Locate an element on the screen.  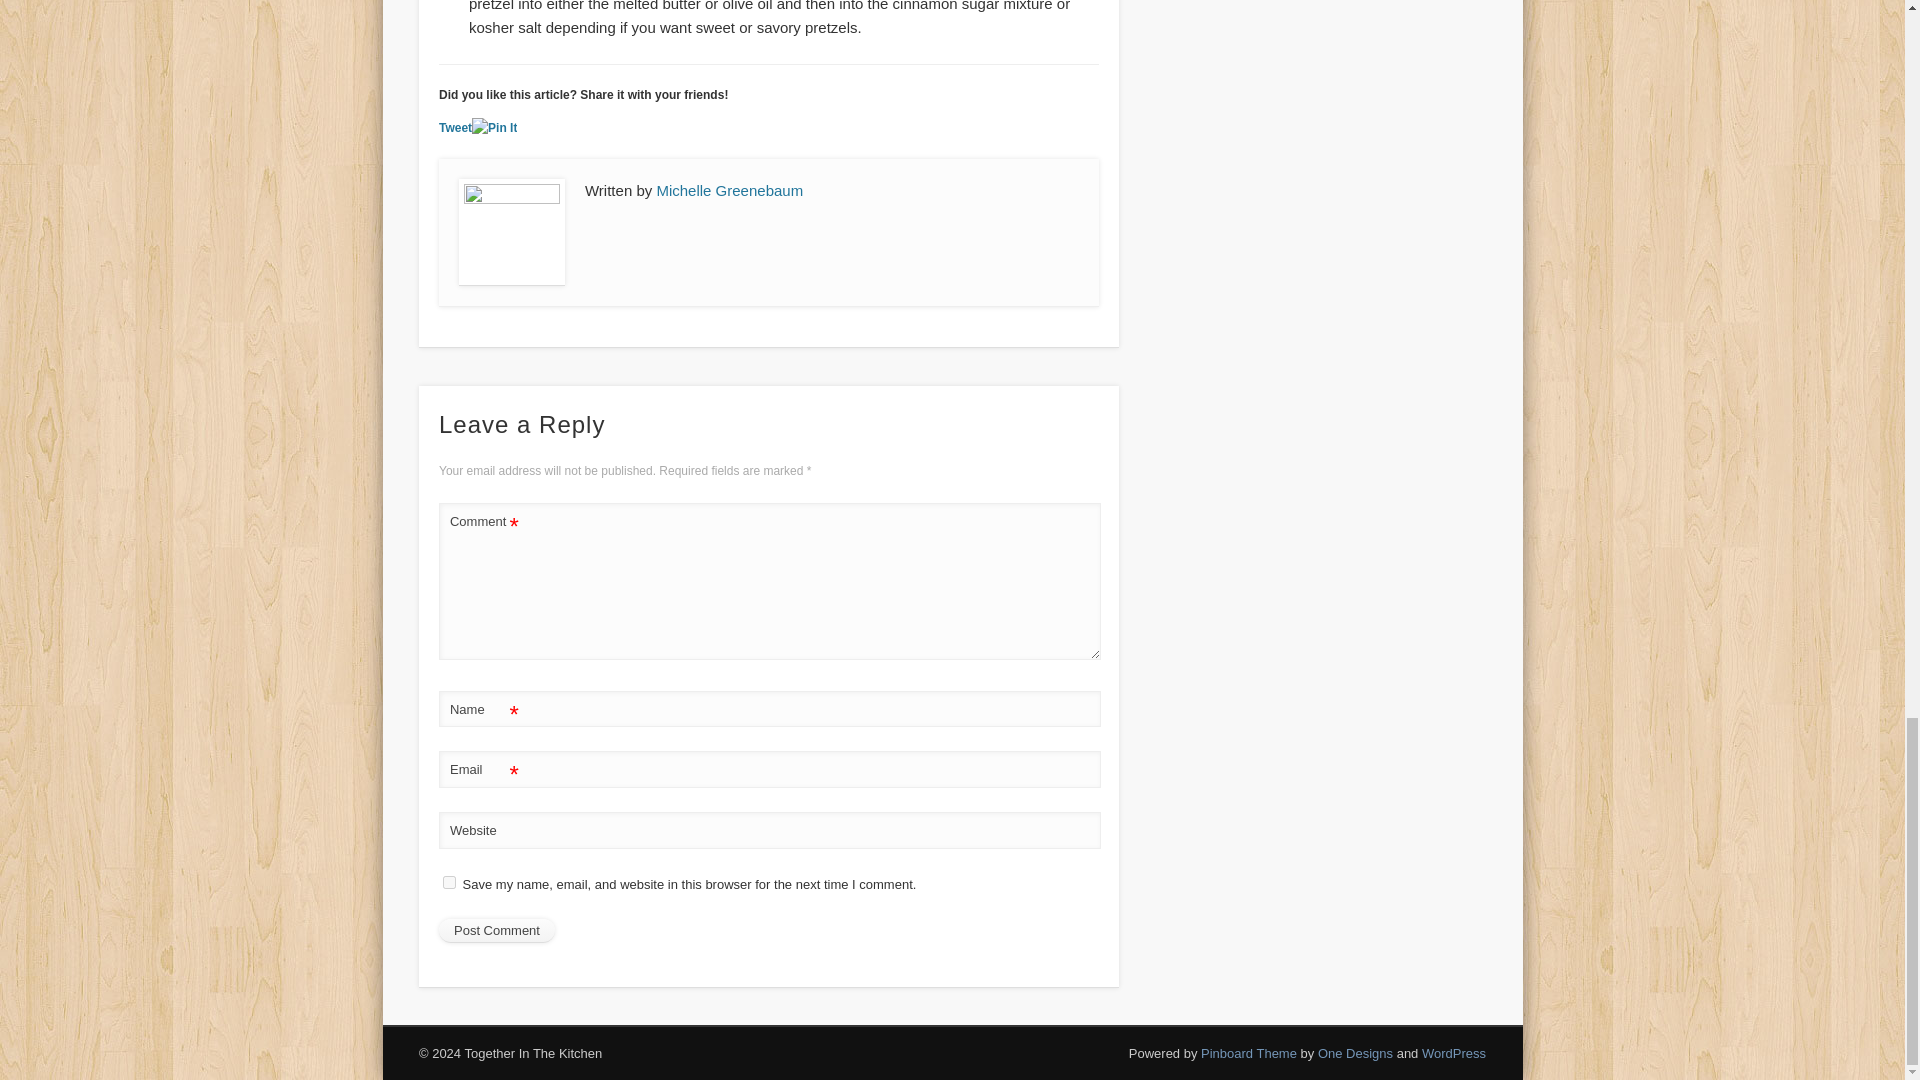
Posts by Michelle Greenebaum is located at coordinates (729, 190).